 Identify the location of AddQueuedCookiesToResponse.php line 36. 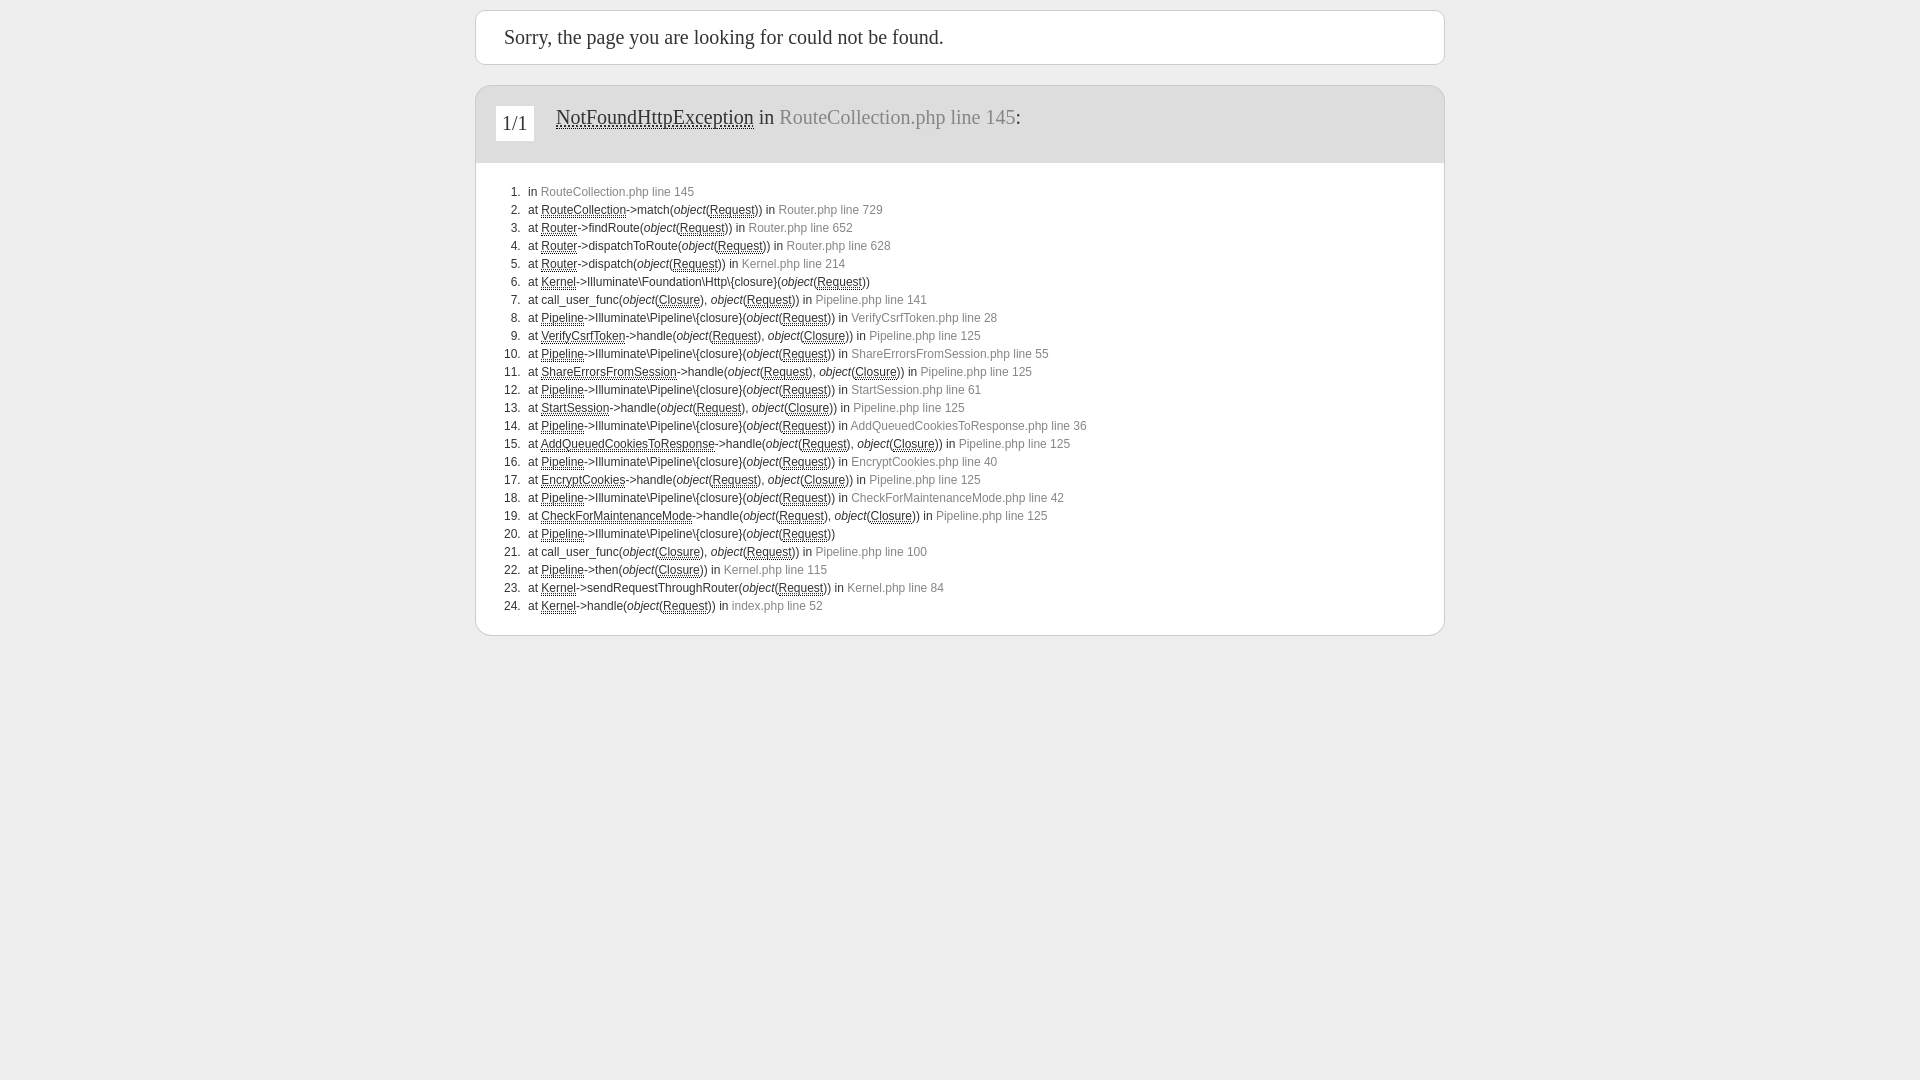
(969, 426).